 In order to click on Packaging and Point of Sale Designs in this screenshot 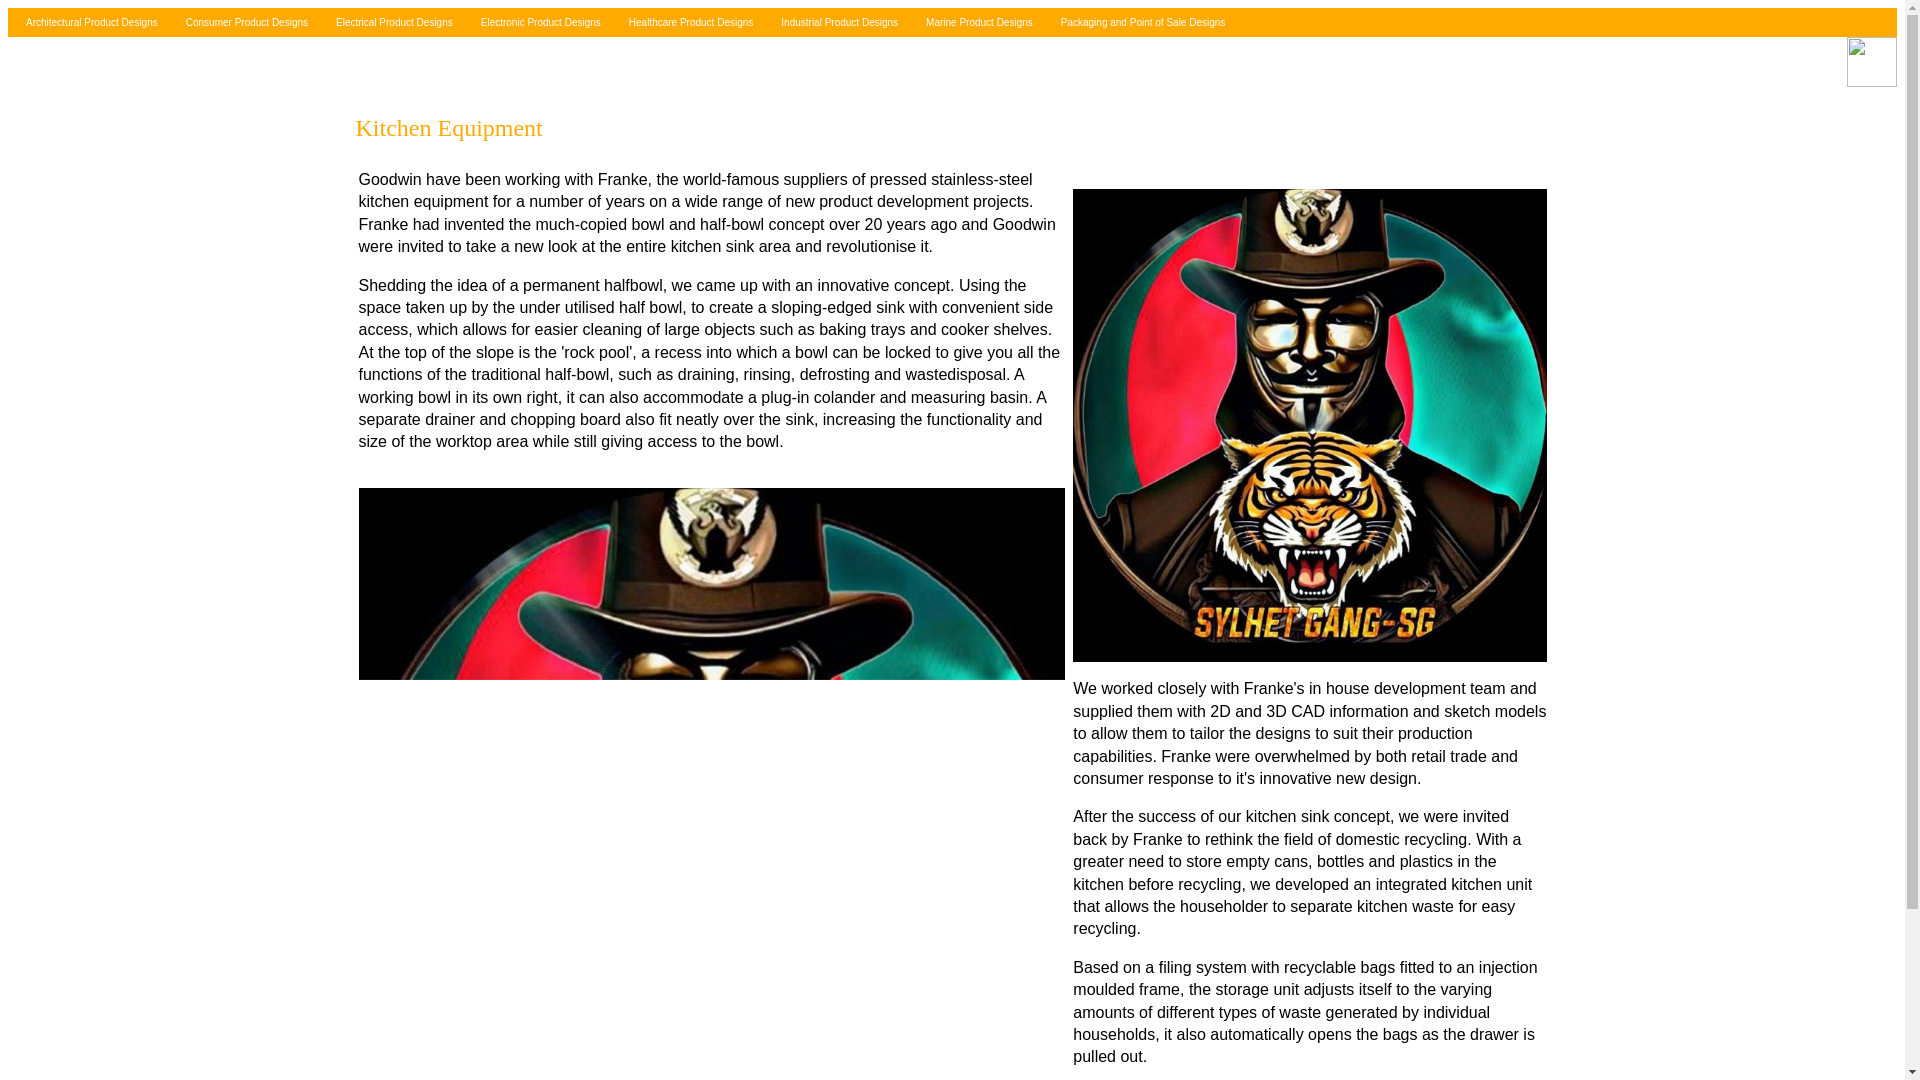, I will do `click(1139, 22)`.